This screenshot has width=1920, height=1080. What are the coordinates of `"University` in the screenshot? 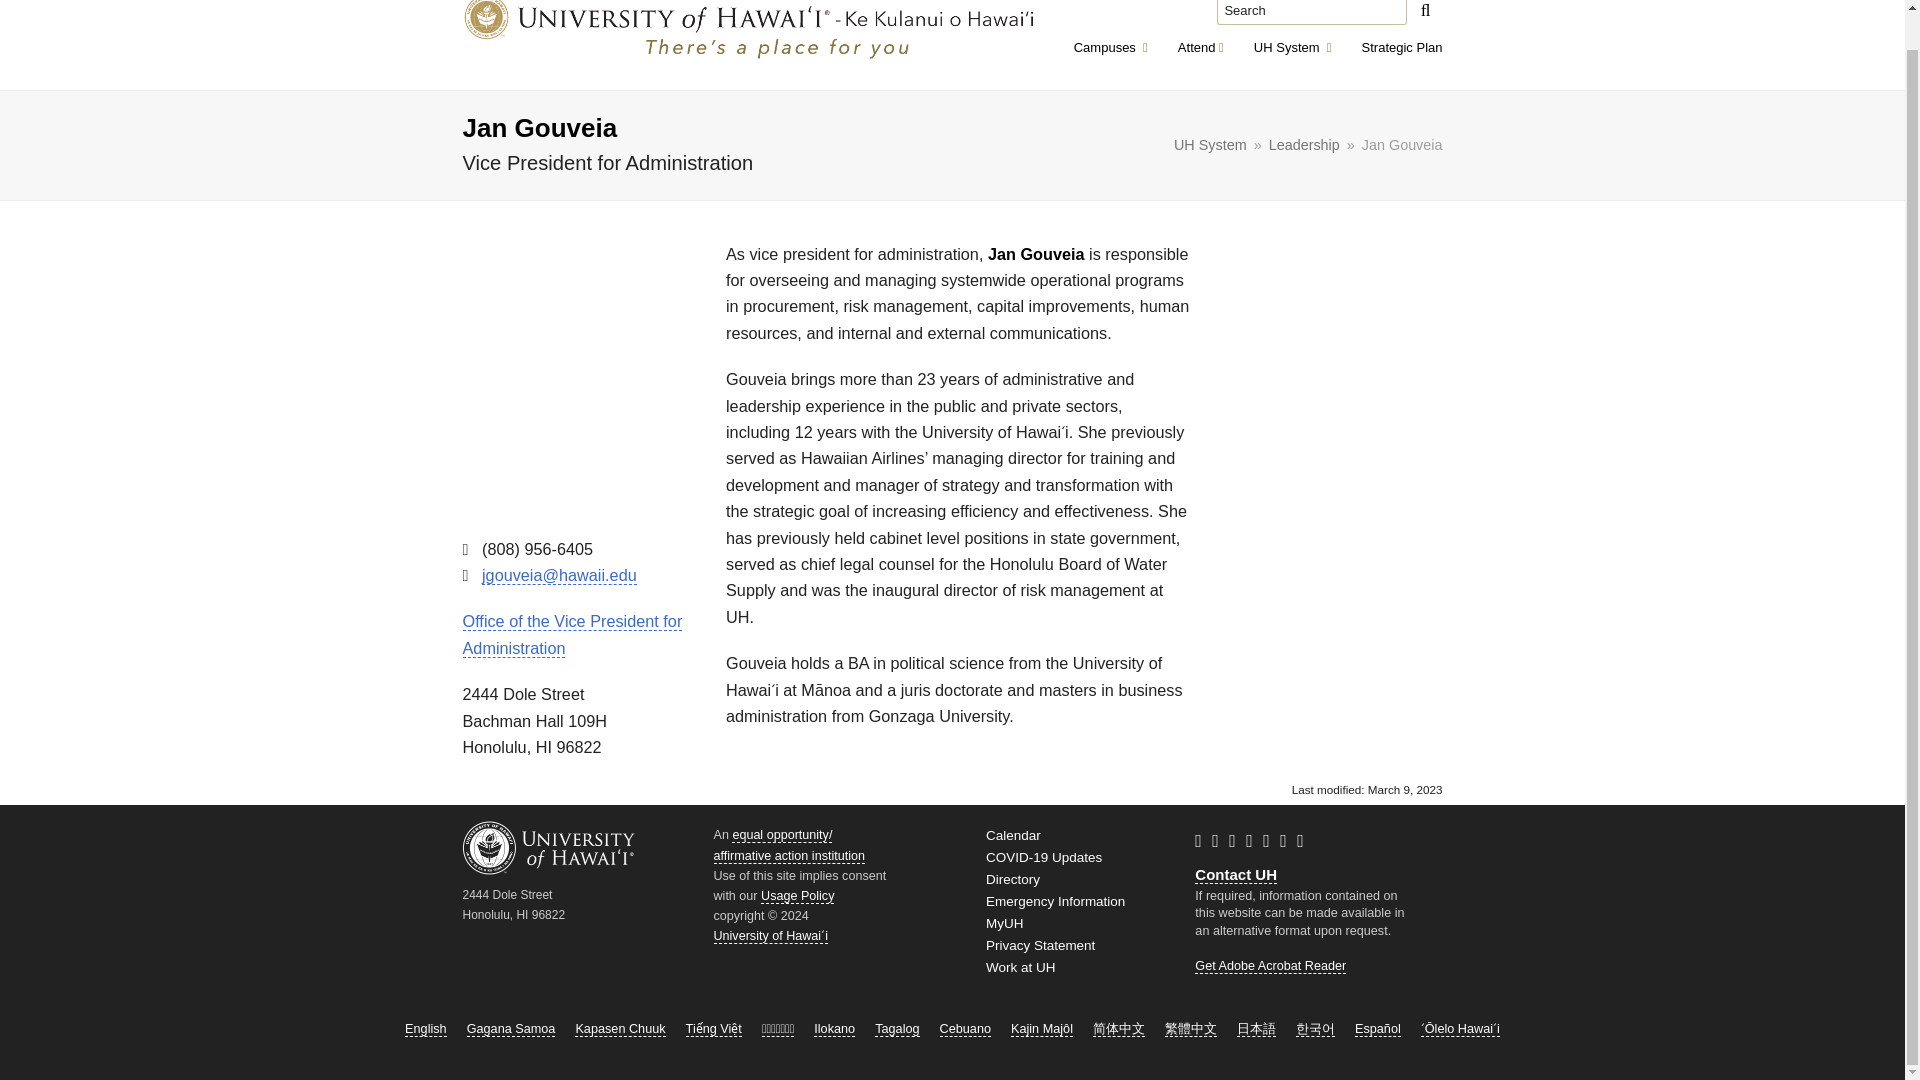 It's located at (1312, 12).